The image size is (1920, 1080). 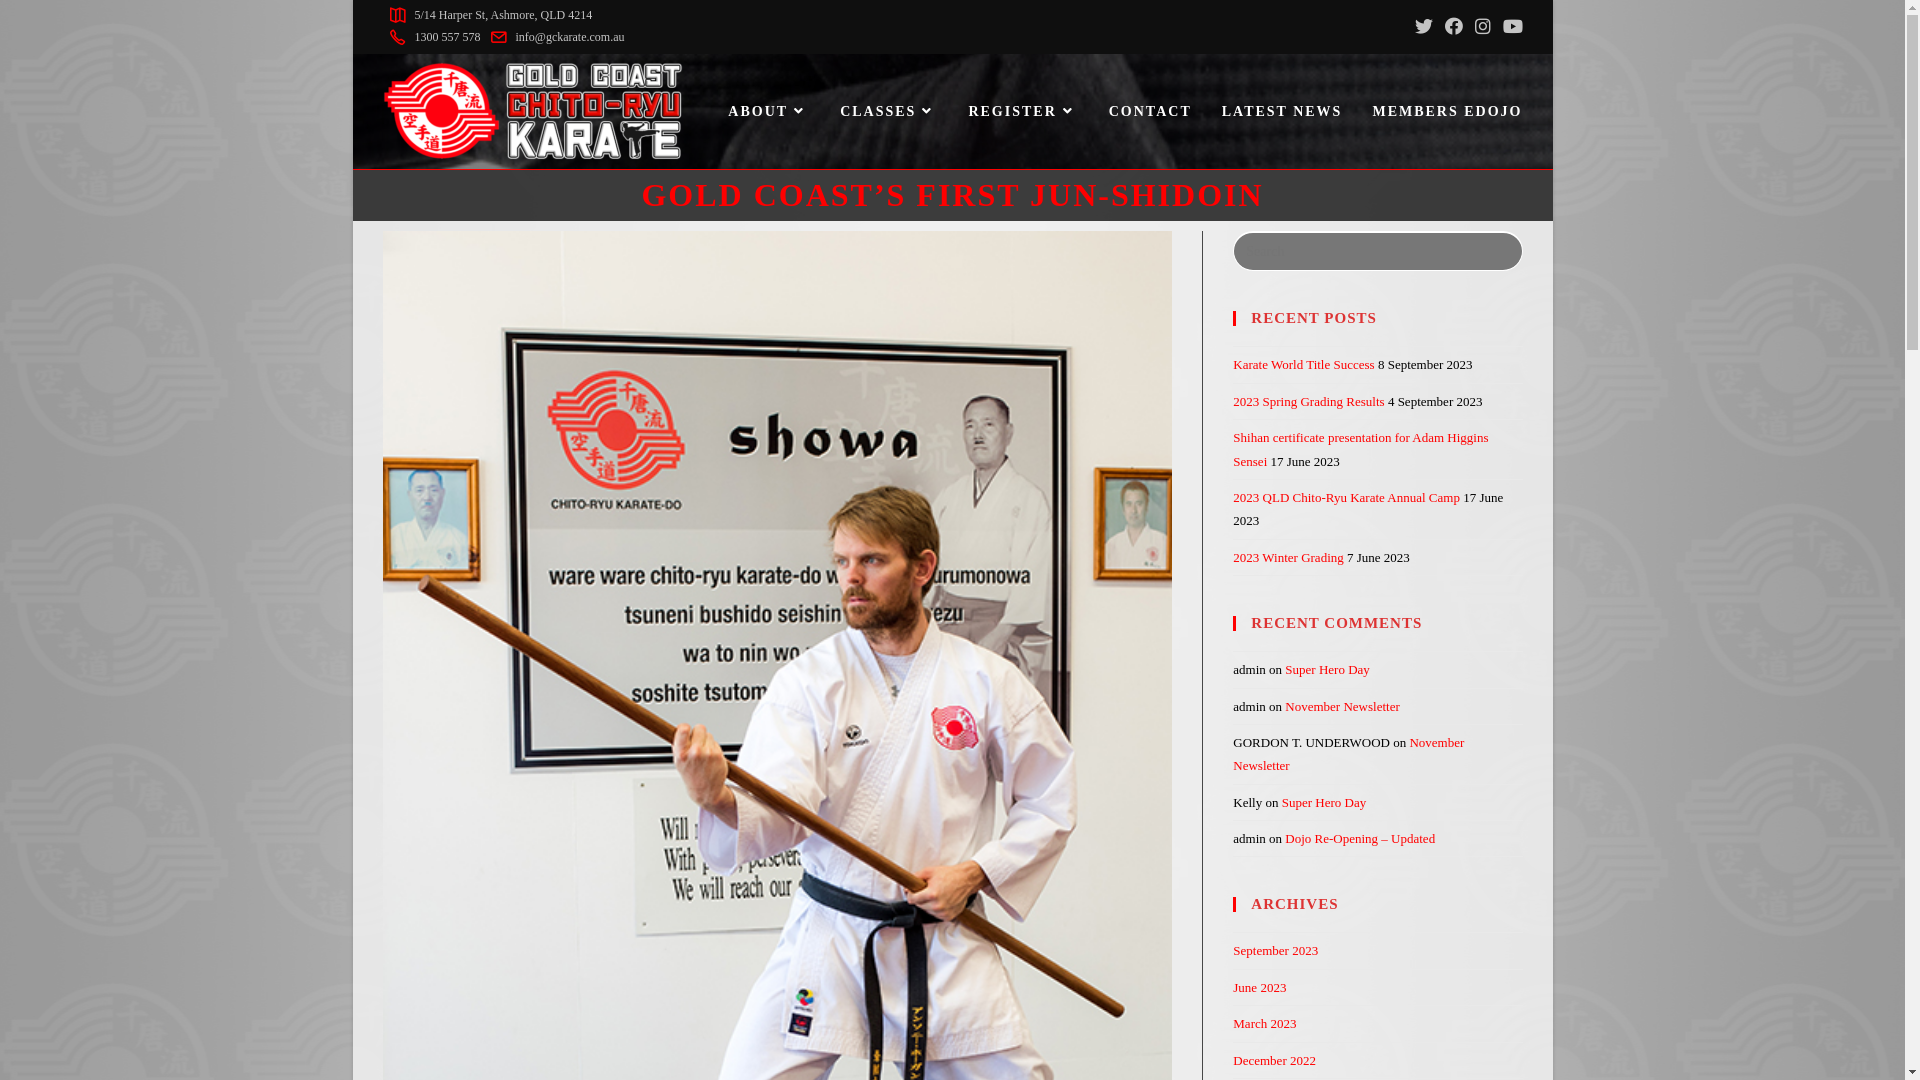 What do you see at coordinates (889, 112) in the screenshot?
I see `CLASSES` at bounding box center [889, 112].